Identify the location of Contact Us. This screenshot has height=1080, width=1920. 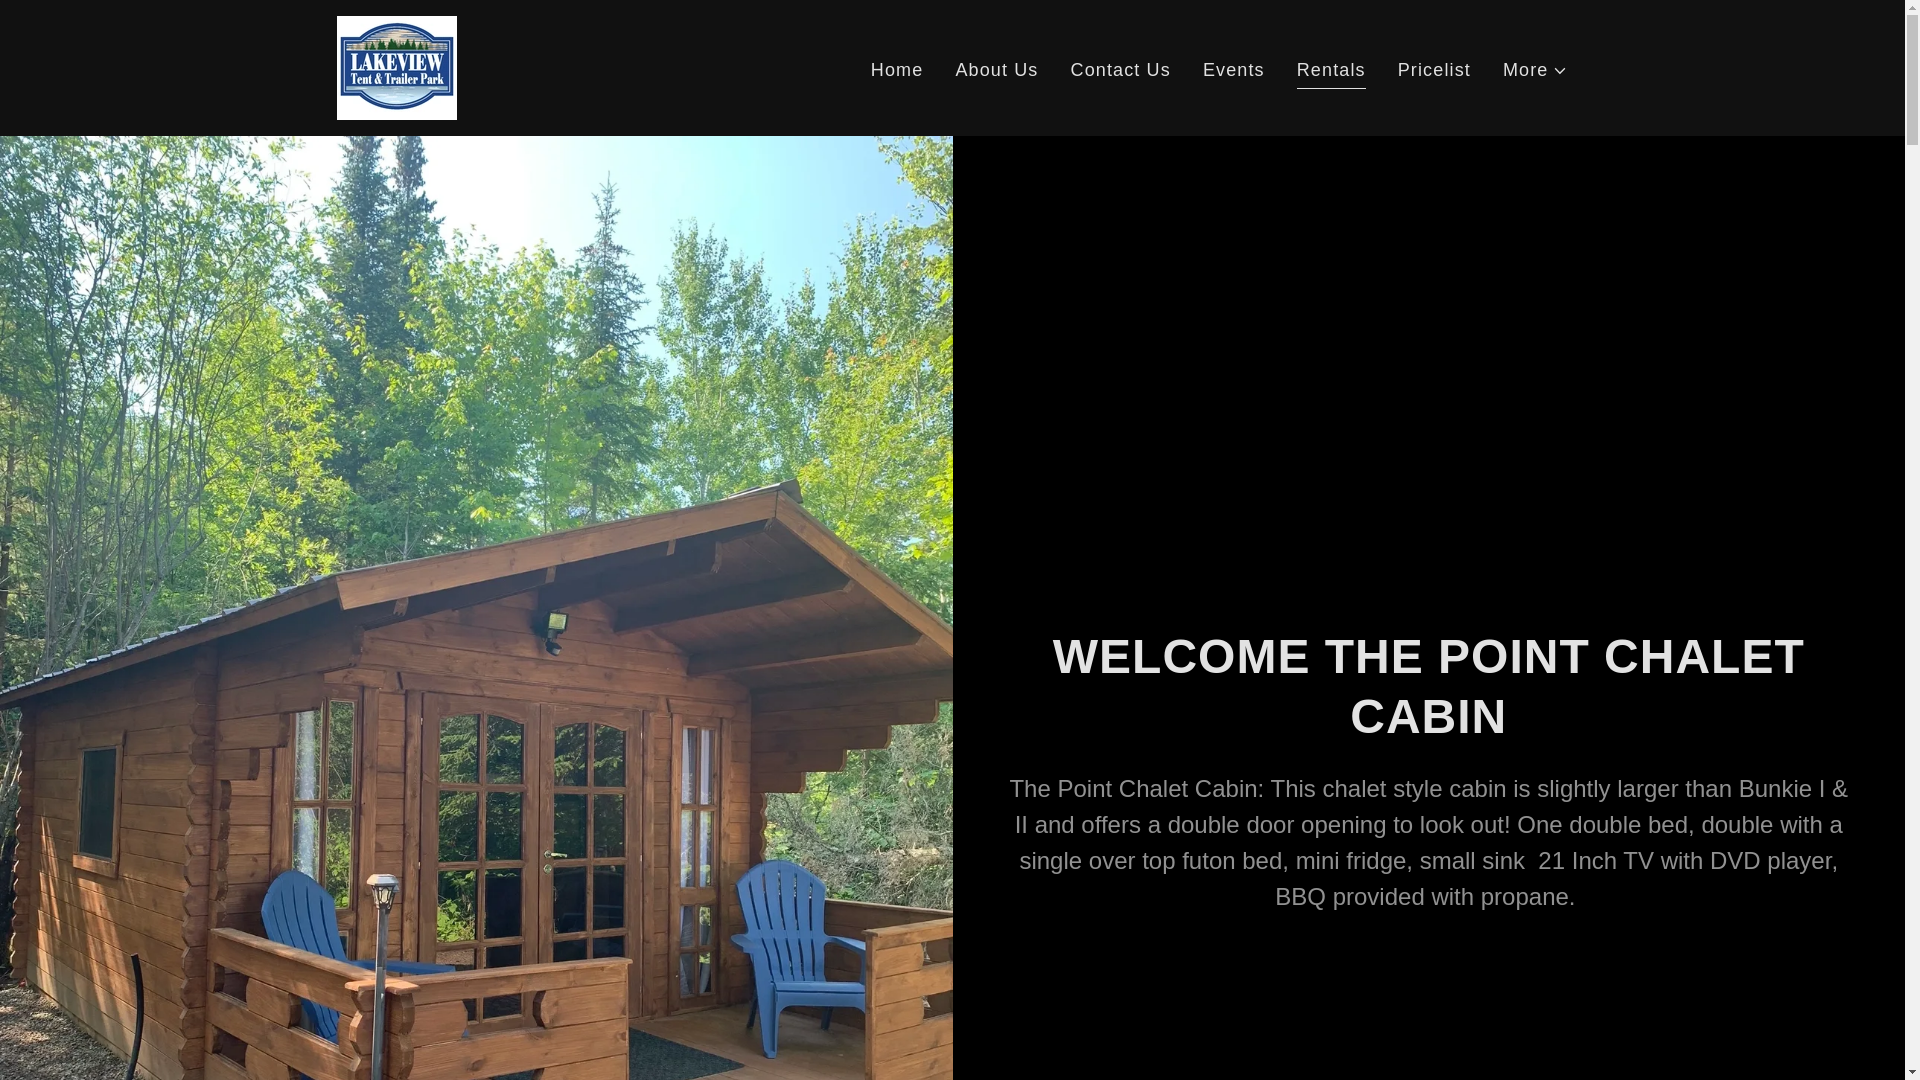
(1120, 70).